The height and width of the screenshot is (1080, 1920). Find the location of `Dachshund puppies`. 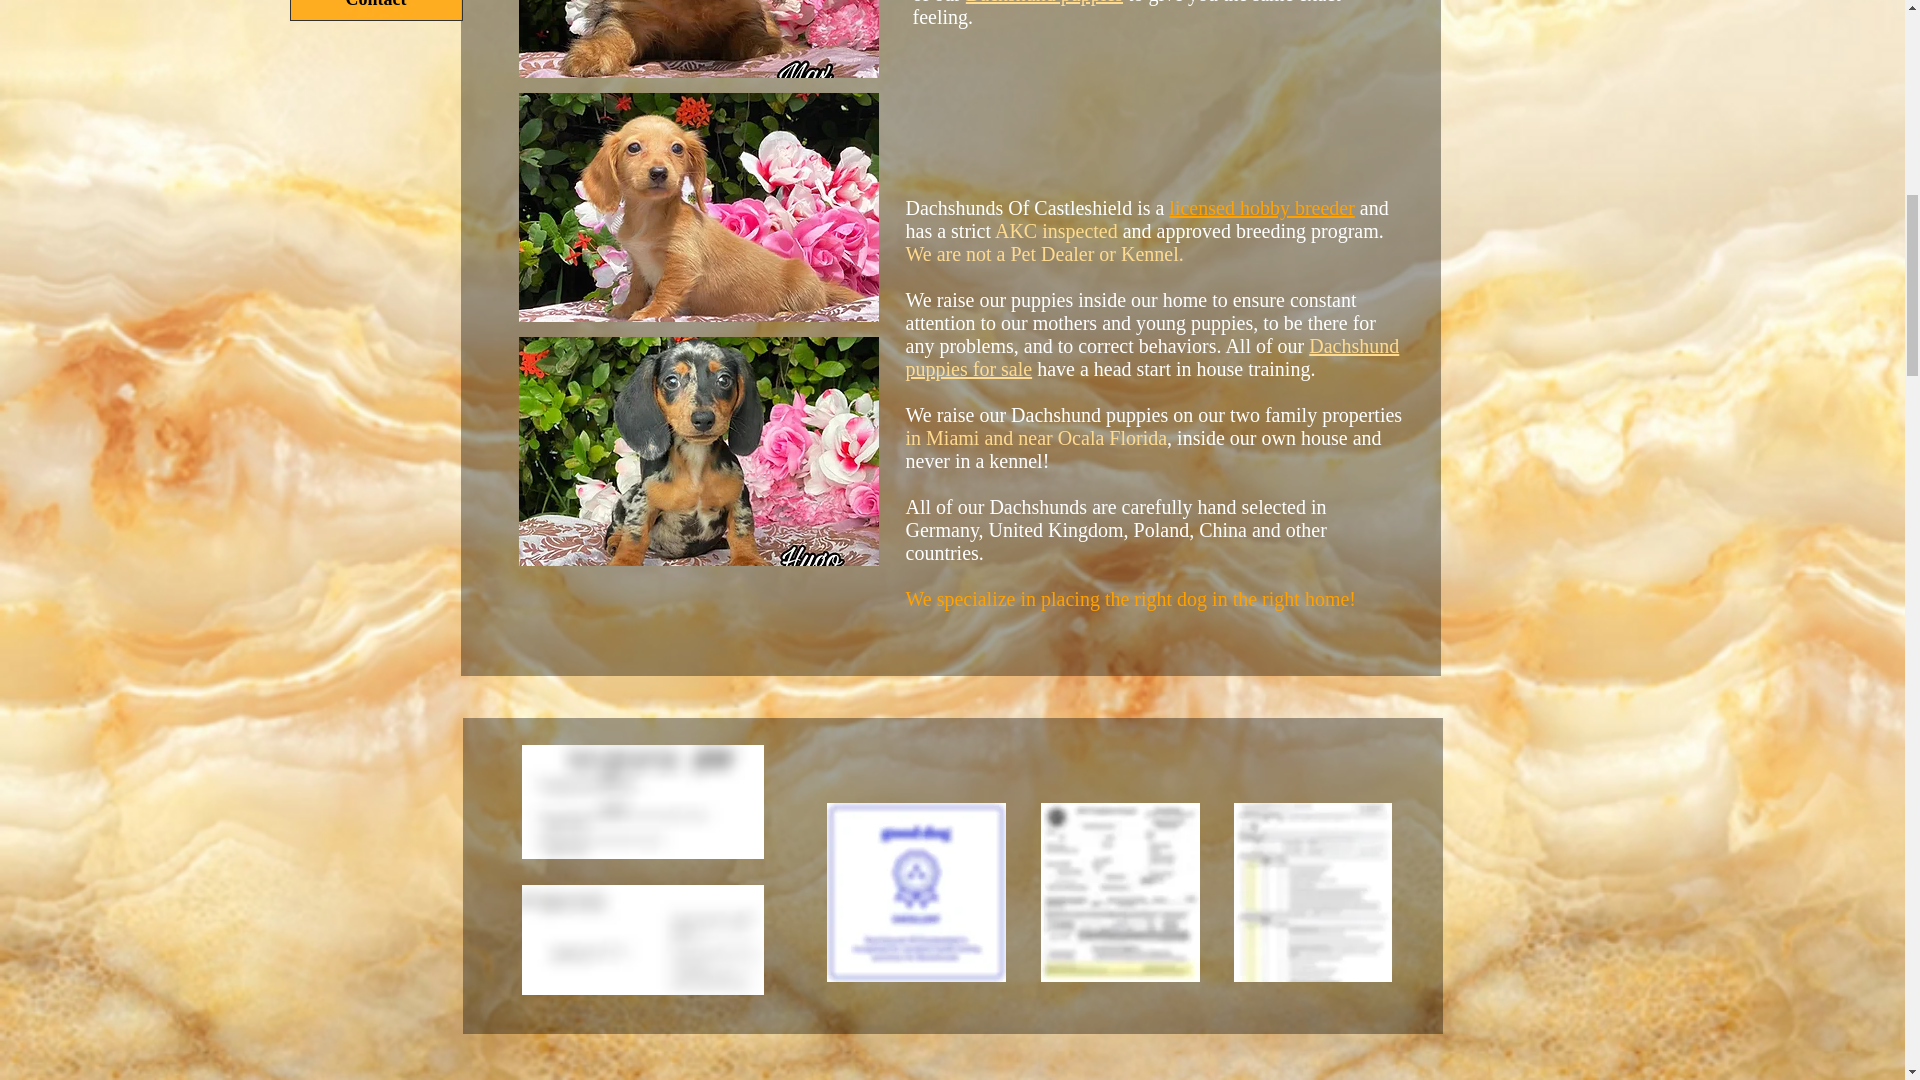

Dachshund puppies is located at coordinates (1044, 2).